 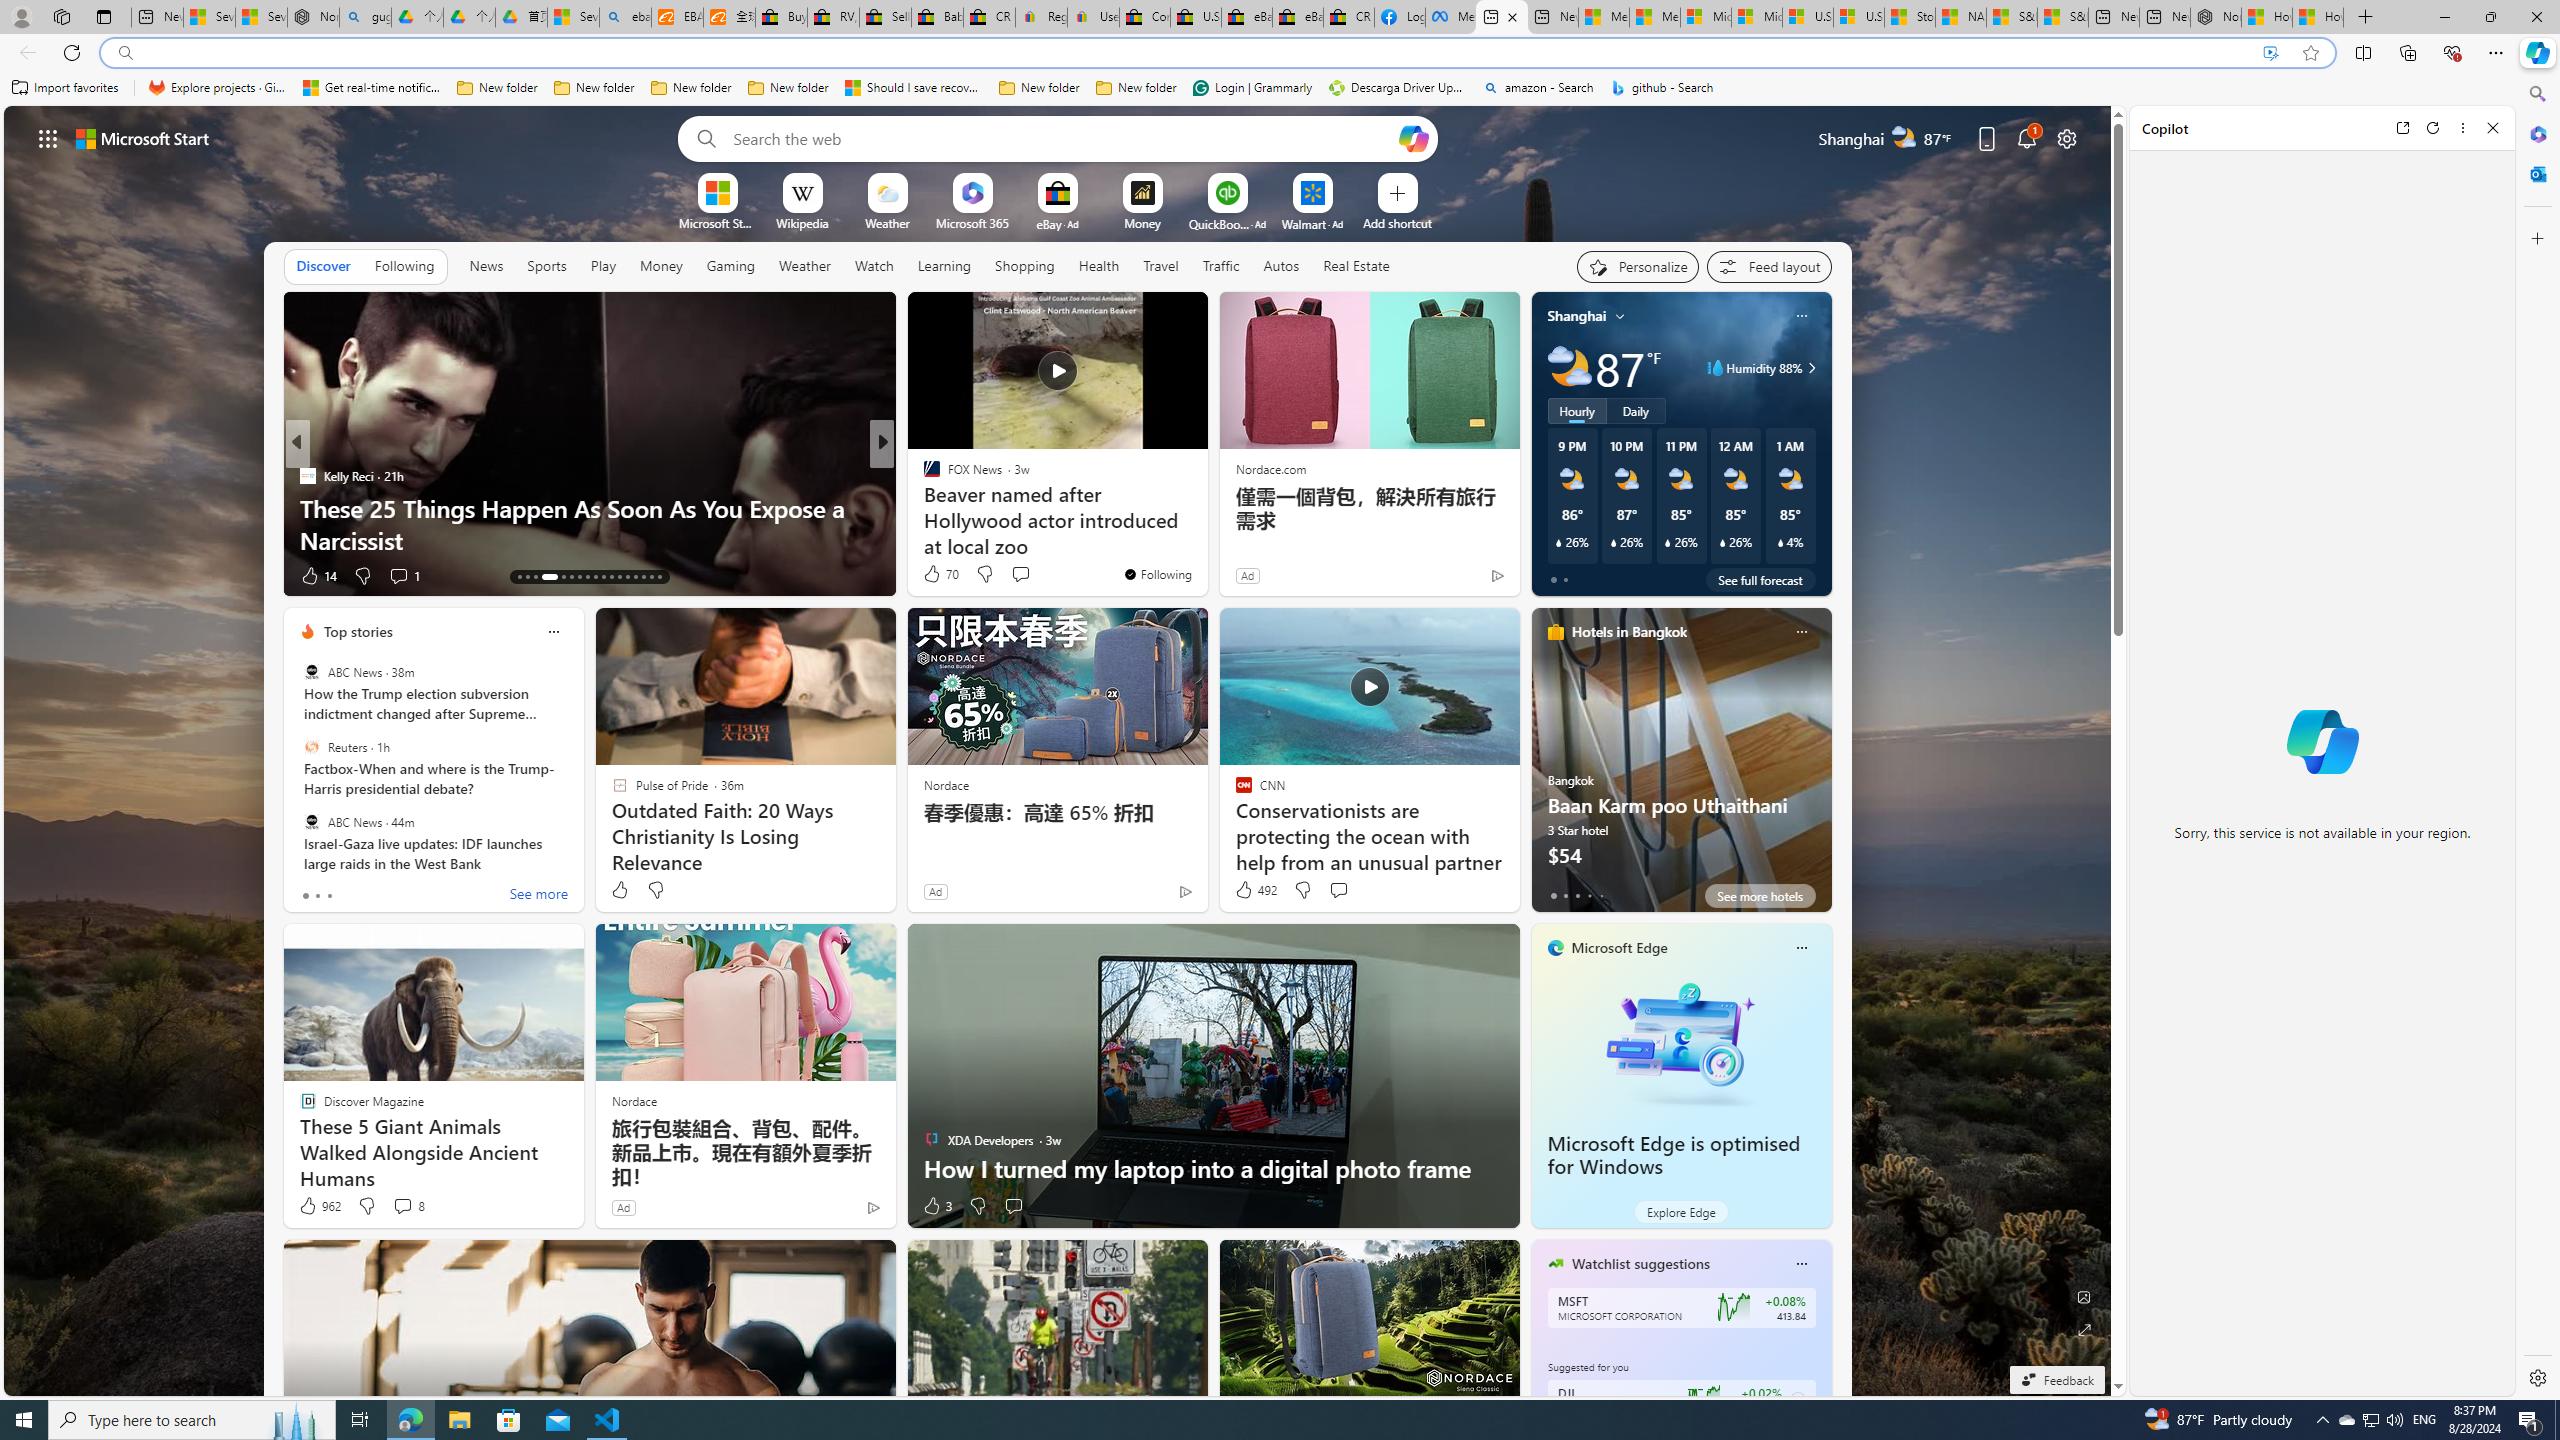 What do you see at coordinates (940, 574) in the screenshot?
I see `70 Like` at bounding box center [940, 574].